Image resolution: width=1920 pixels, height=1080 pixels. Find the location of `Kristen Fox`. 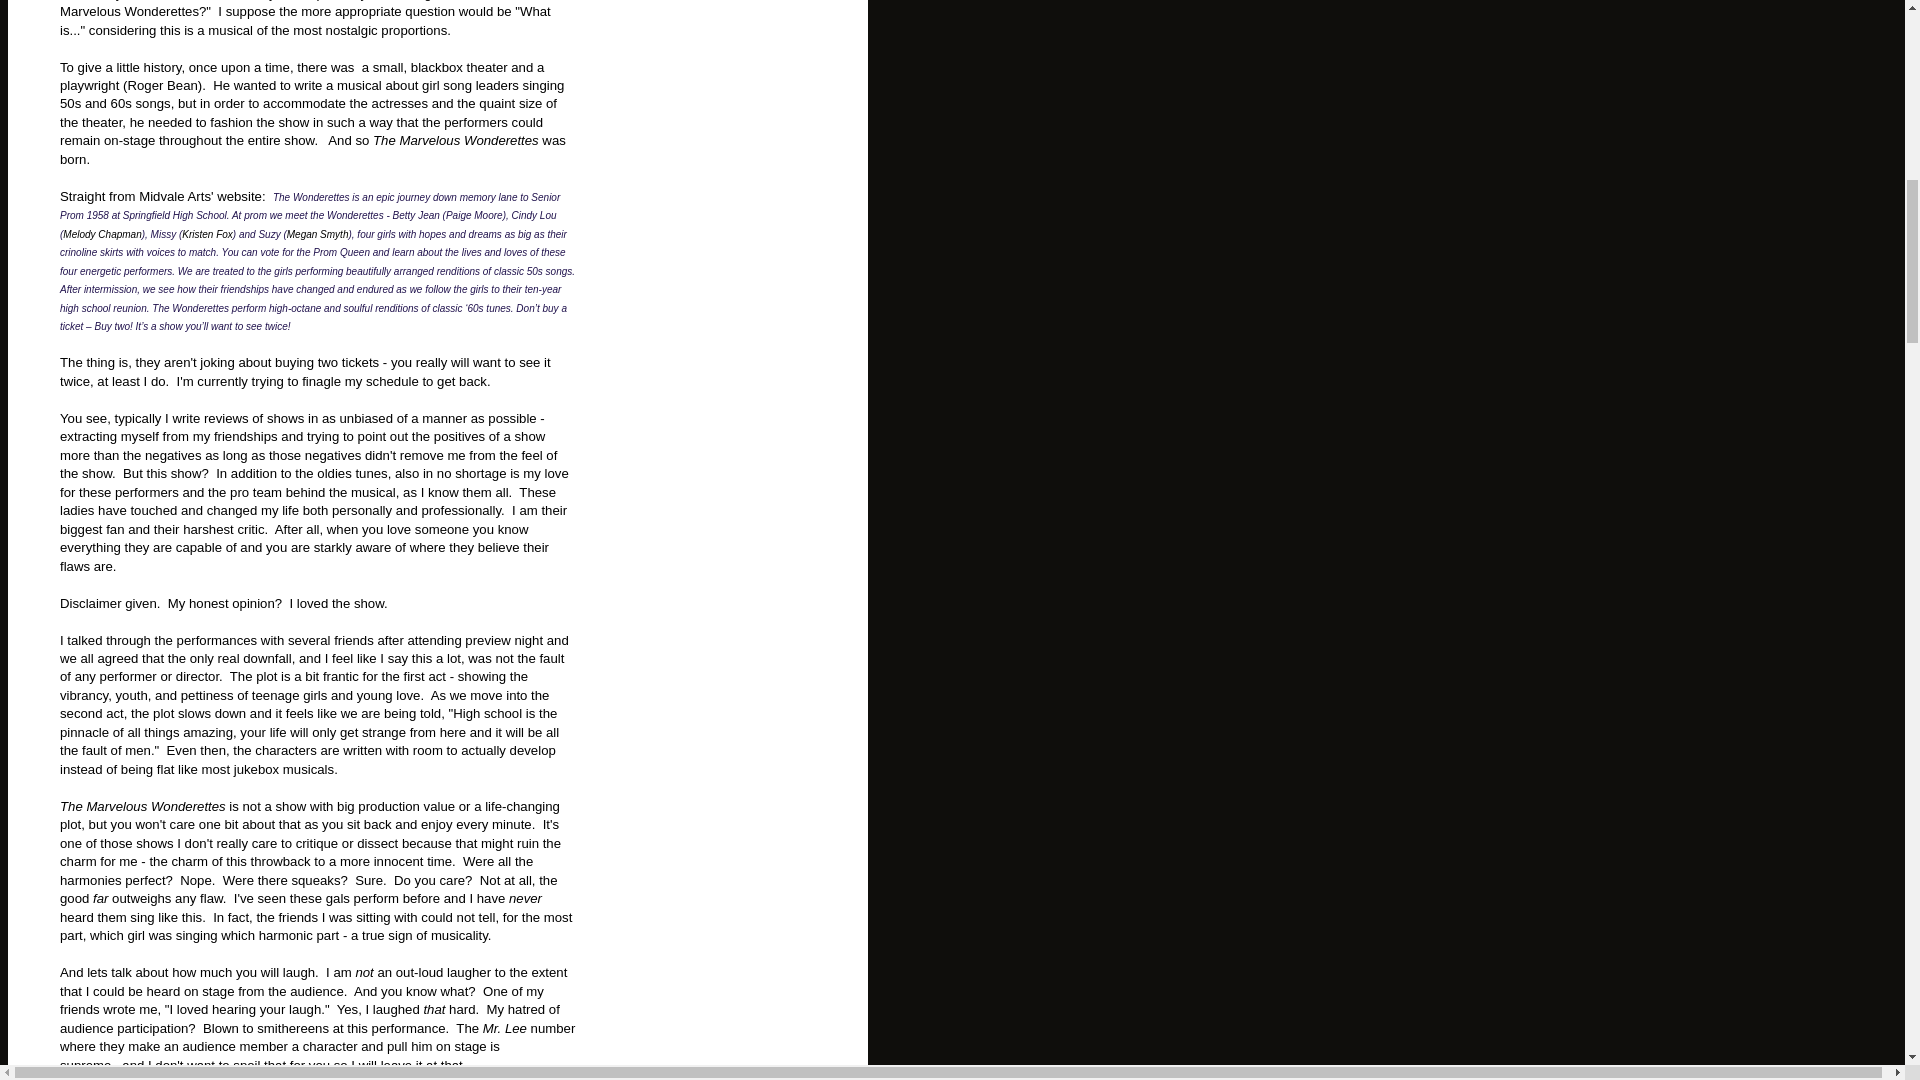

Kristen Fox is located at coordinates (207, 234).